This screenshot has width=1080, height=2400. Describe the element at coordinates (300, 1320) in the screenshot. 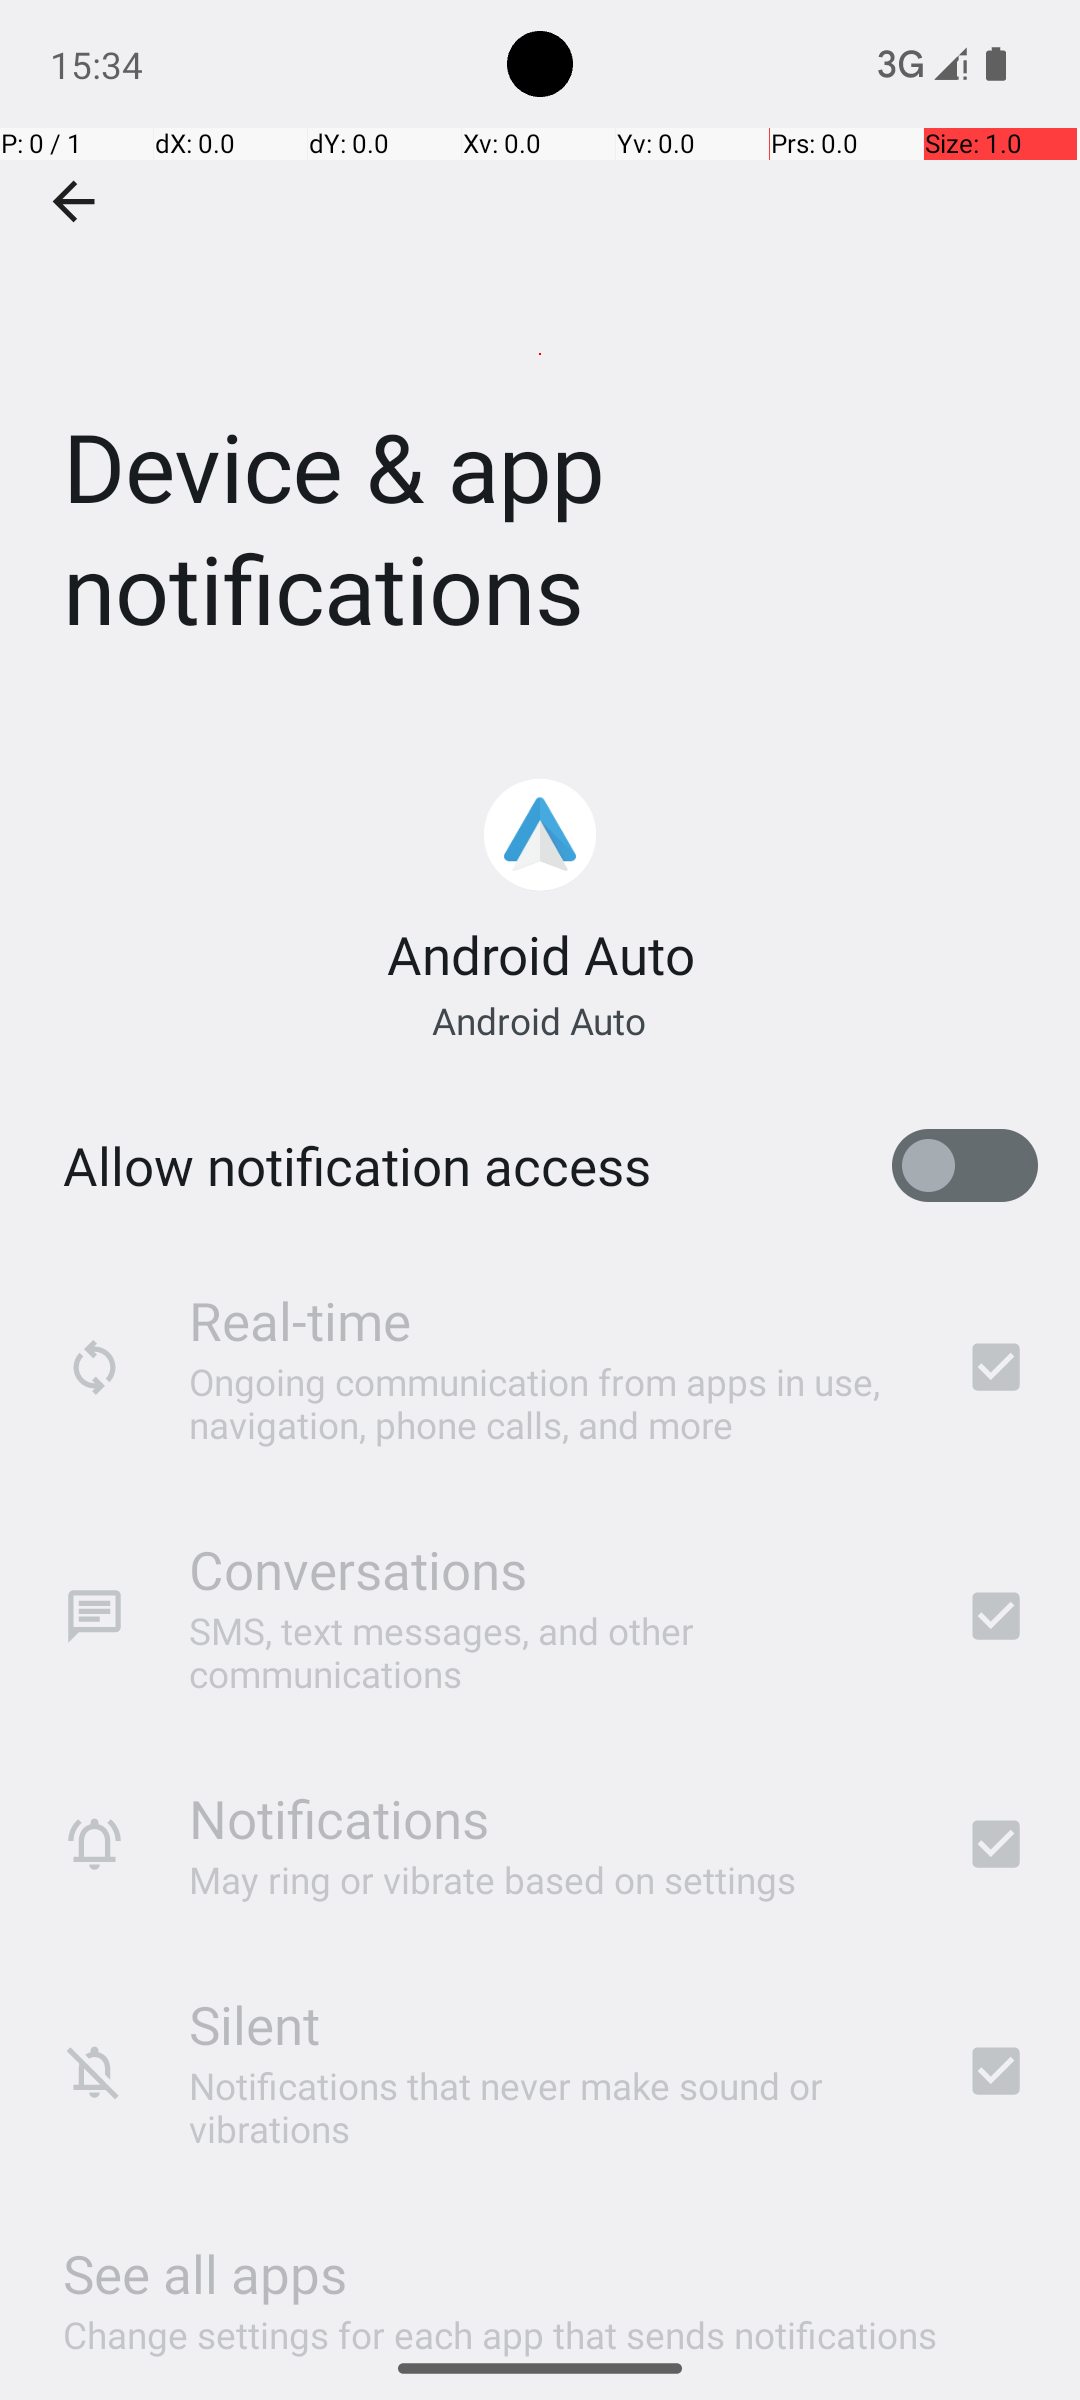

I see `Real-time` at that location.